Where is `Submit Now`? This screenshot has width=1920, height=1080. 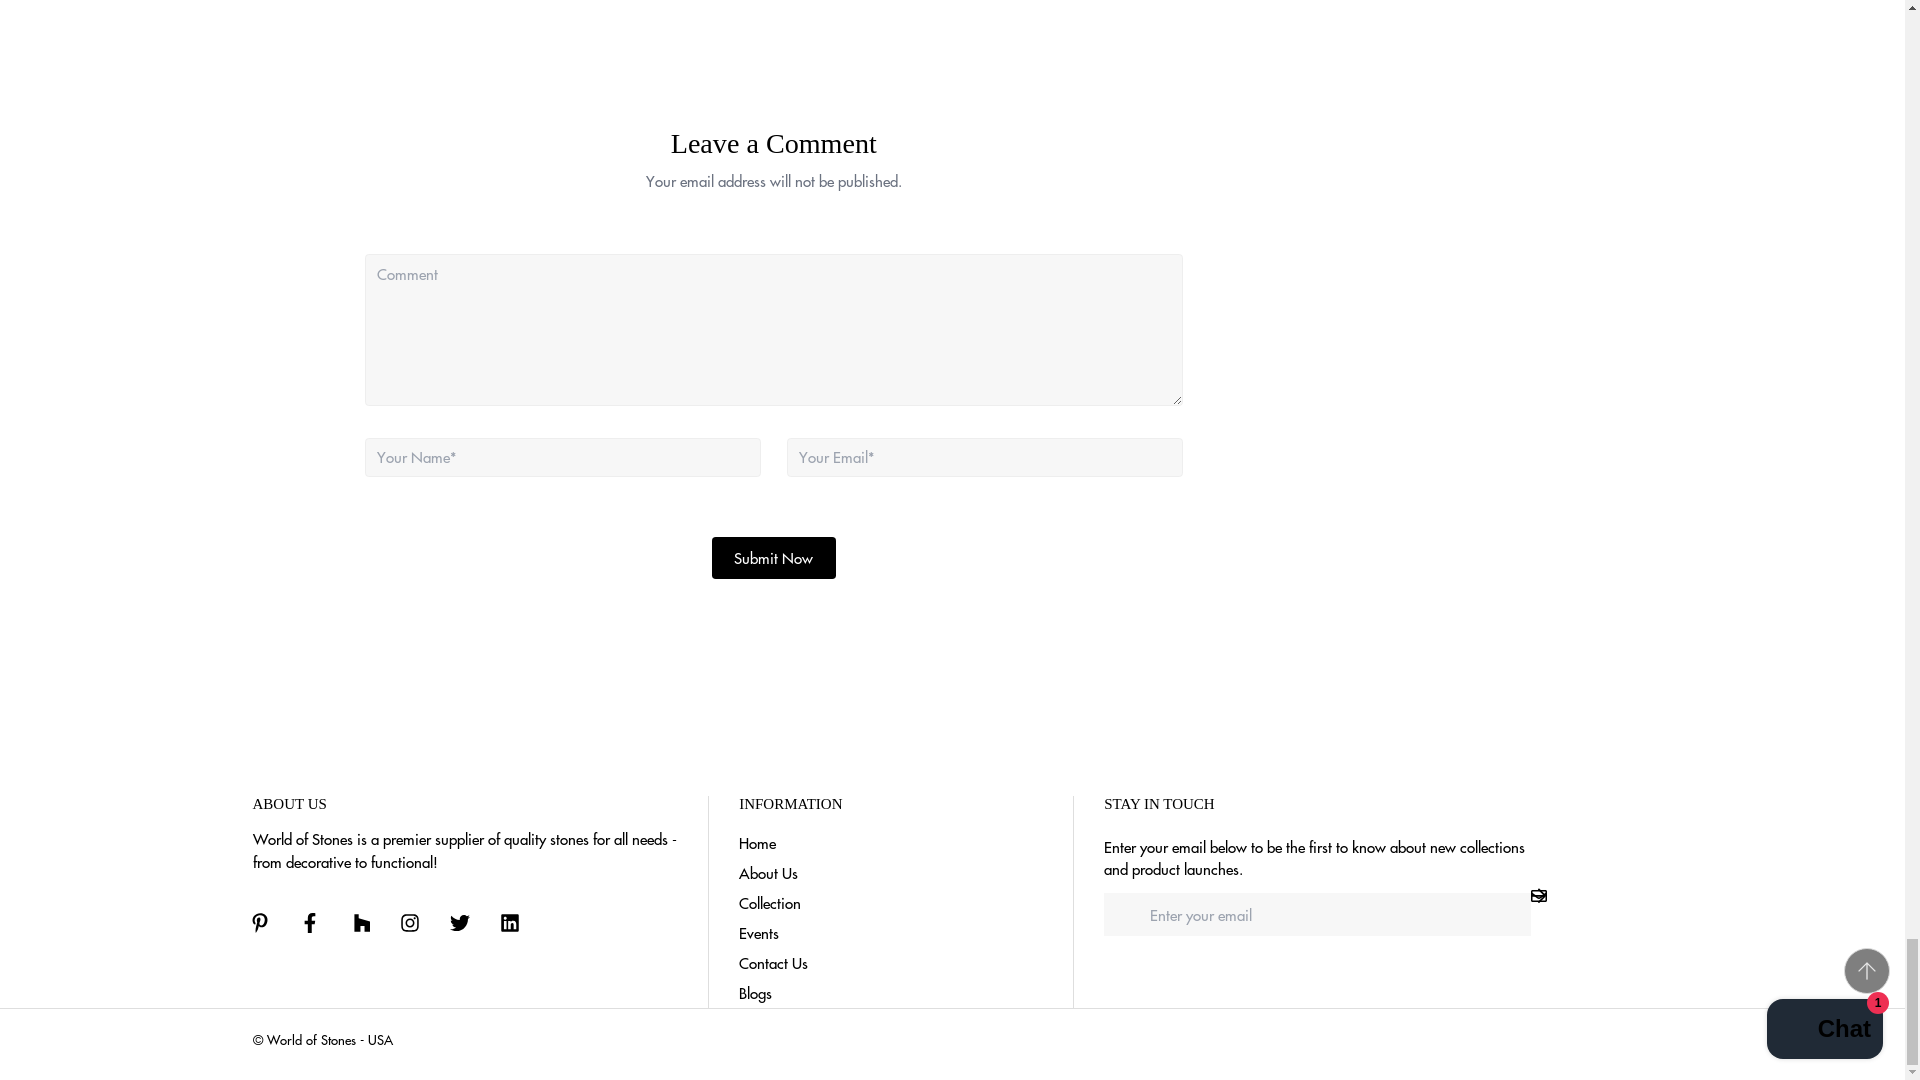
Submit Now is located at coordinates (774, 556).